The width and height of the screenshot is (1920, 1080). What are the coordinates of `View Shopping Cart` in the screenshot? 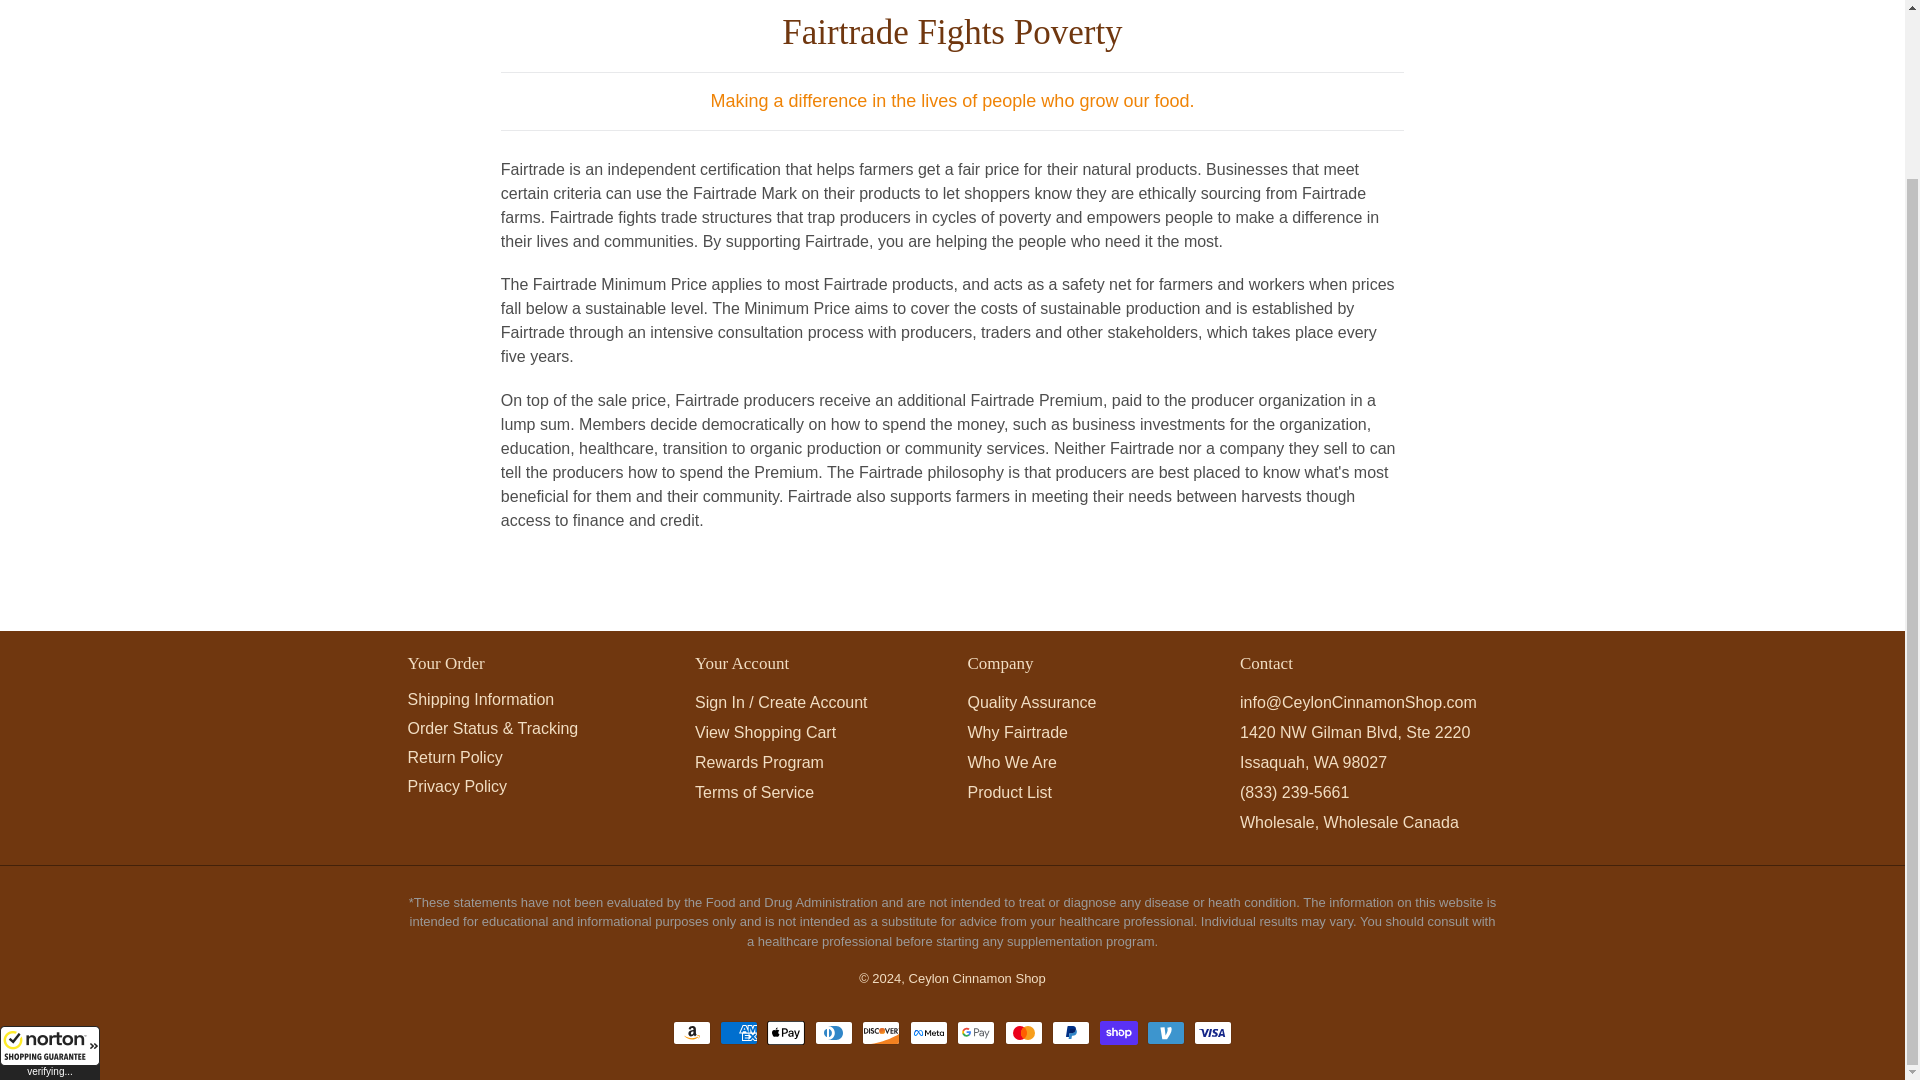 It's located at (765, 732).